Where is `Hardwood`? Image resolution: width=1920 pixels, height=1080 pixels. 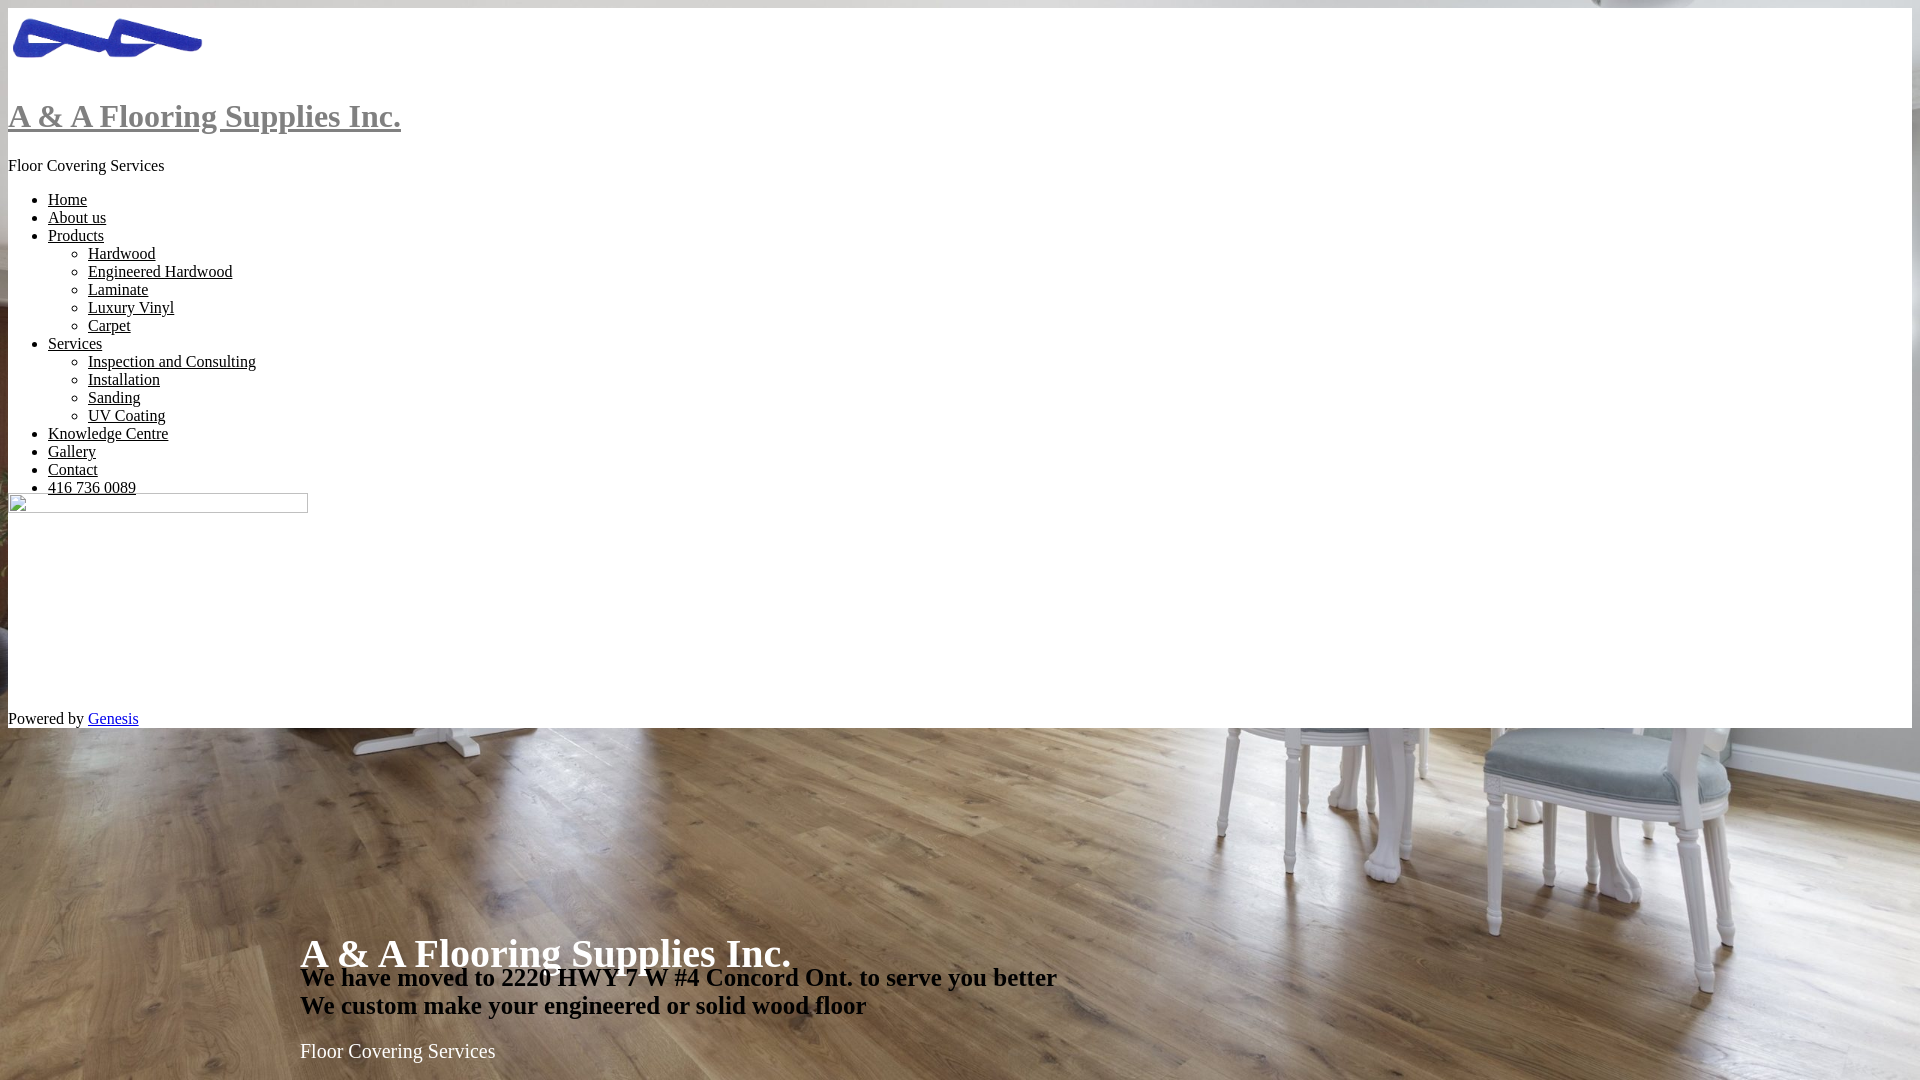
Hardwood is located at coordinates (122, 254).